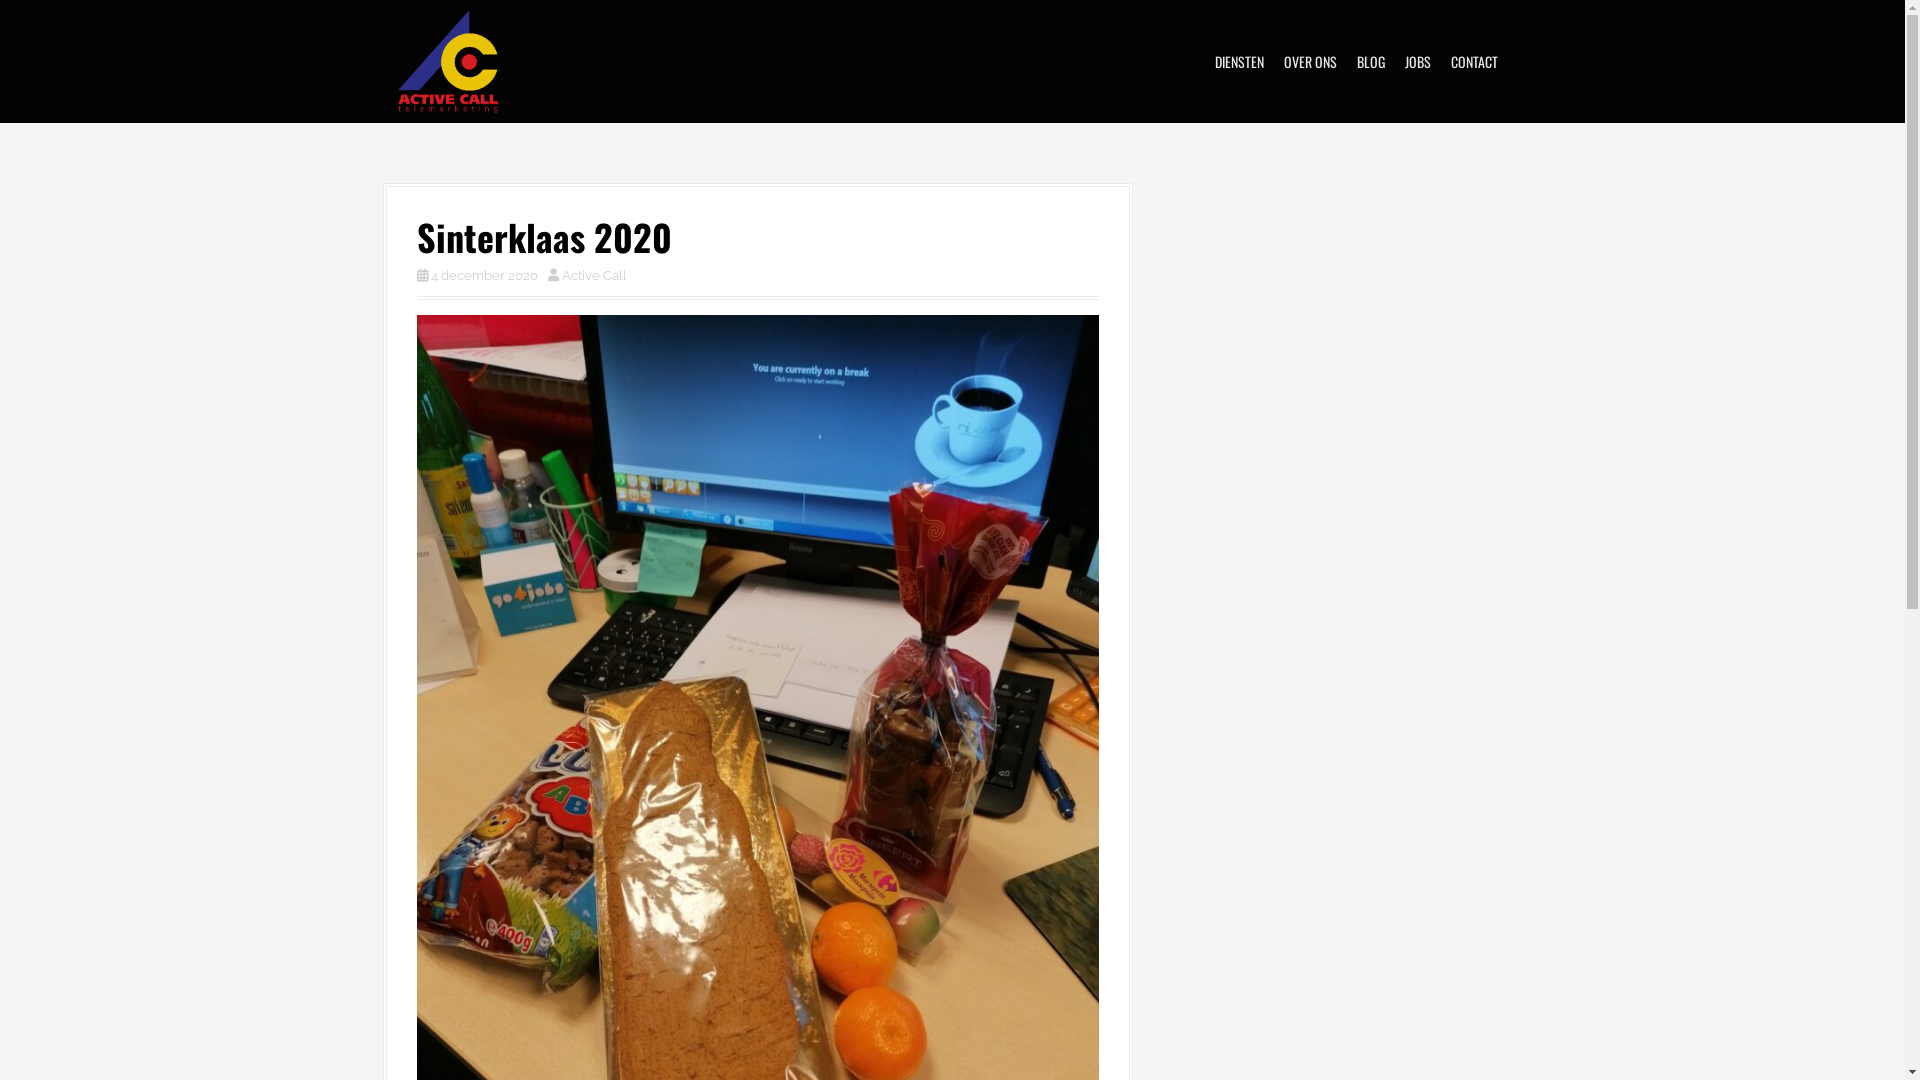 The height and width of the screenshot is (1080, 1920). What do you see at coordinates (1310, 62) in the screenshot?
I see `OVER ONS` at bounding box center [1310, 62].